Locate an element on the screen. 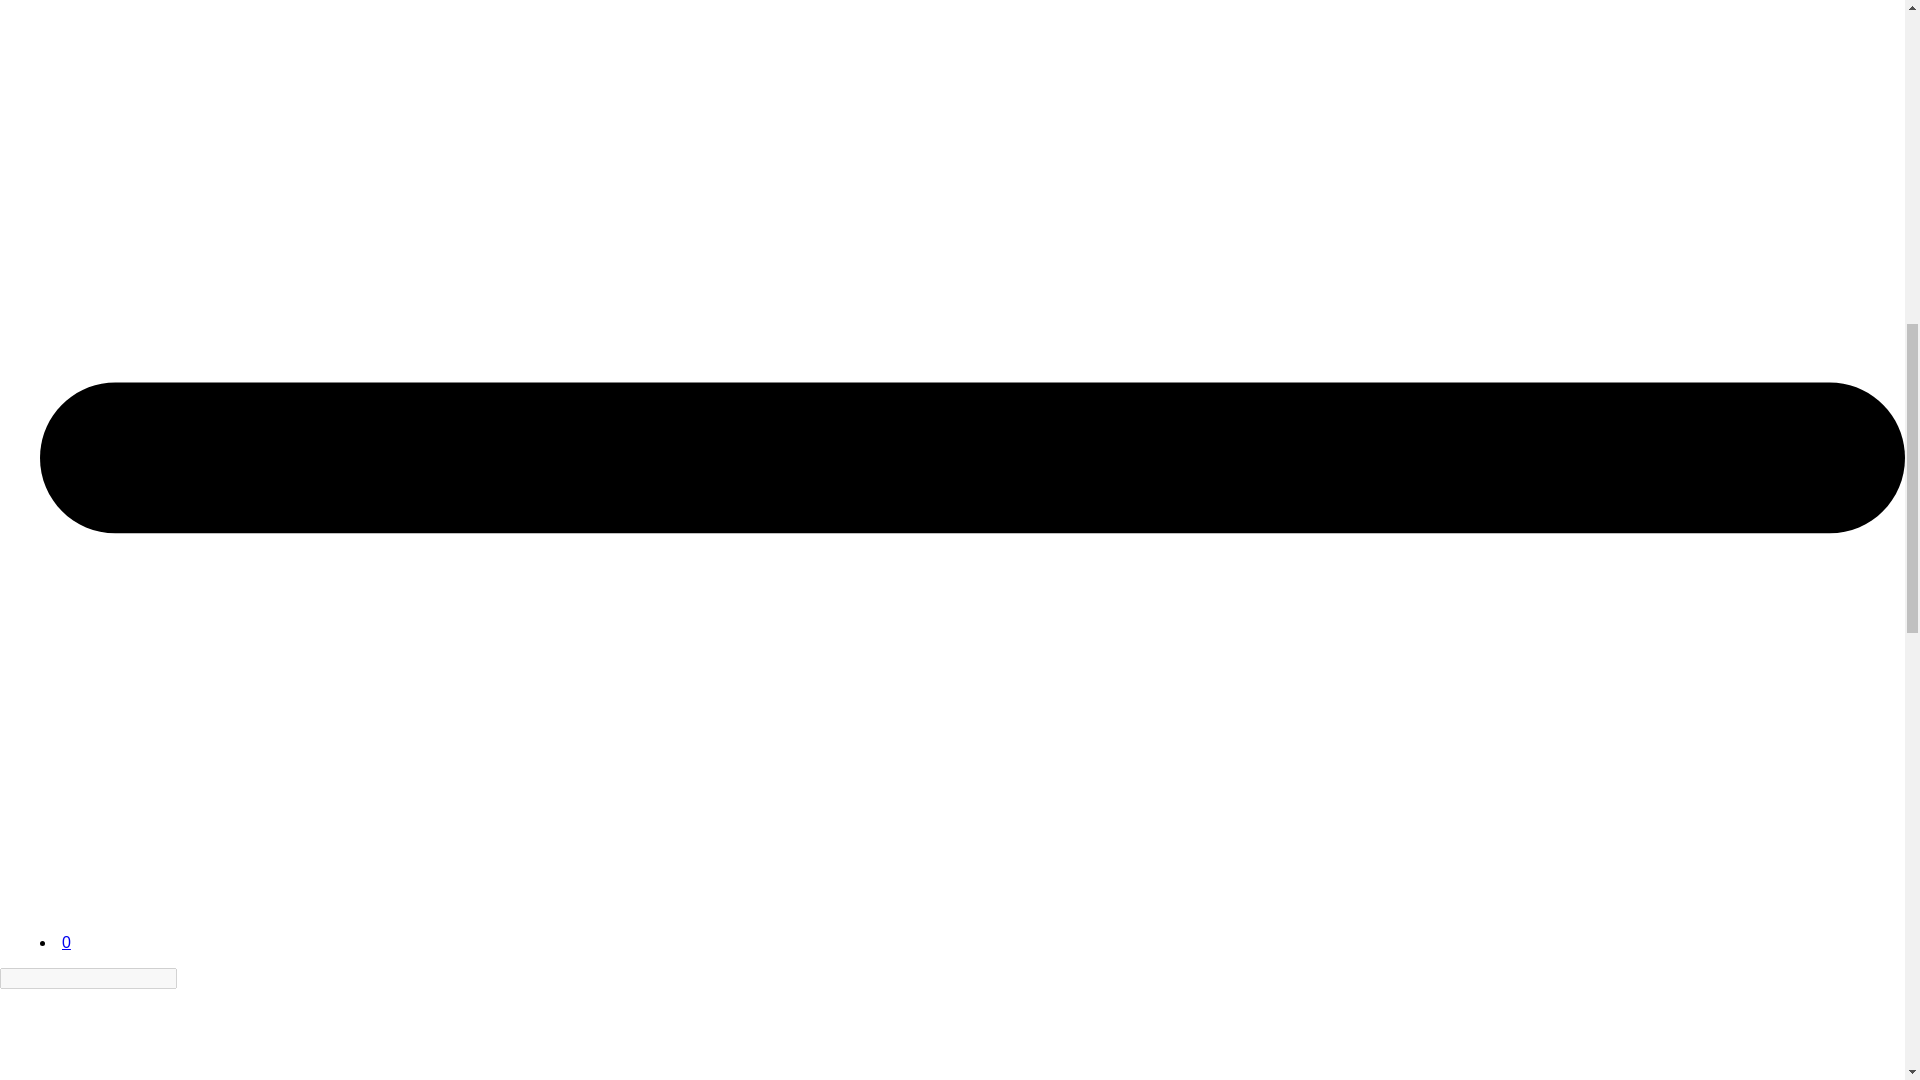 The width and height of the screenshot is (1920, 1080). Wine Shop is located at coordinates (115, 876).